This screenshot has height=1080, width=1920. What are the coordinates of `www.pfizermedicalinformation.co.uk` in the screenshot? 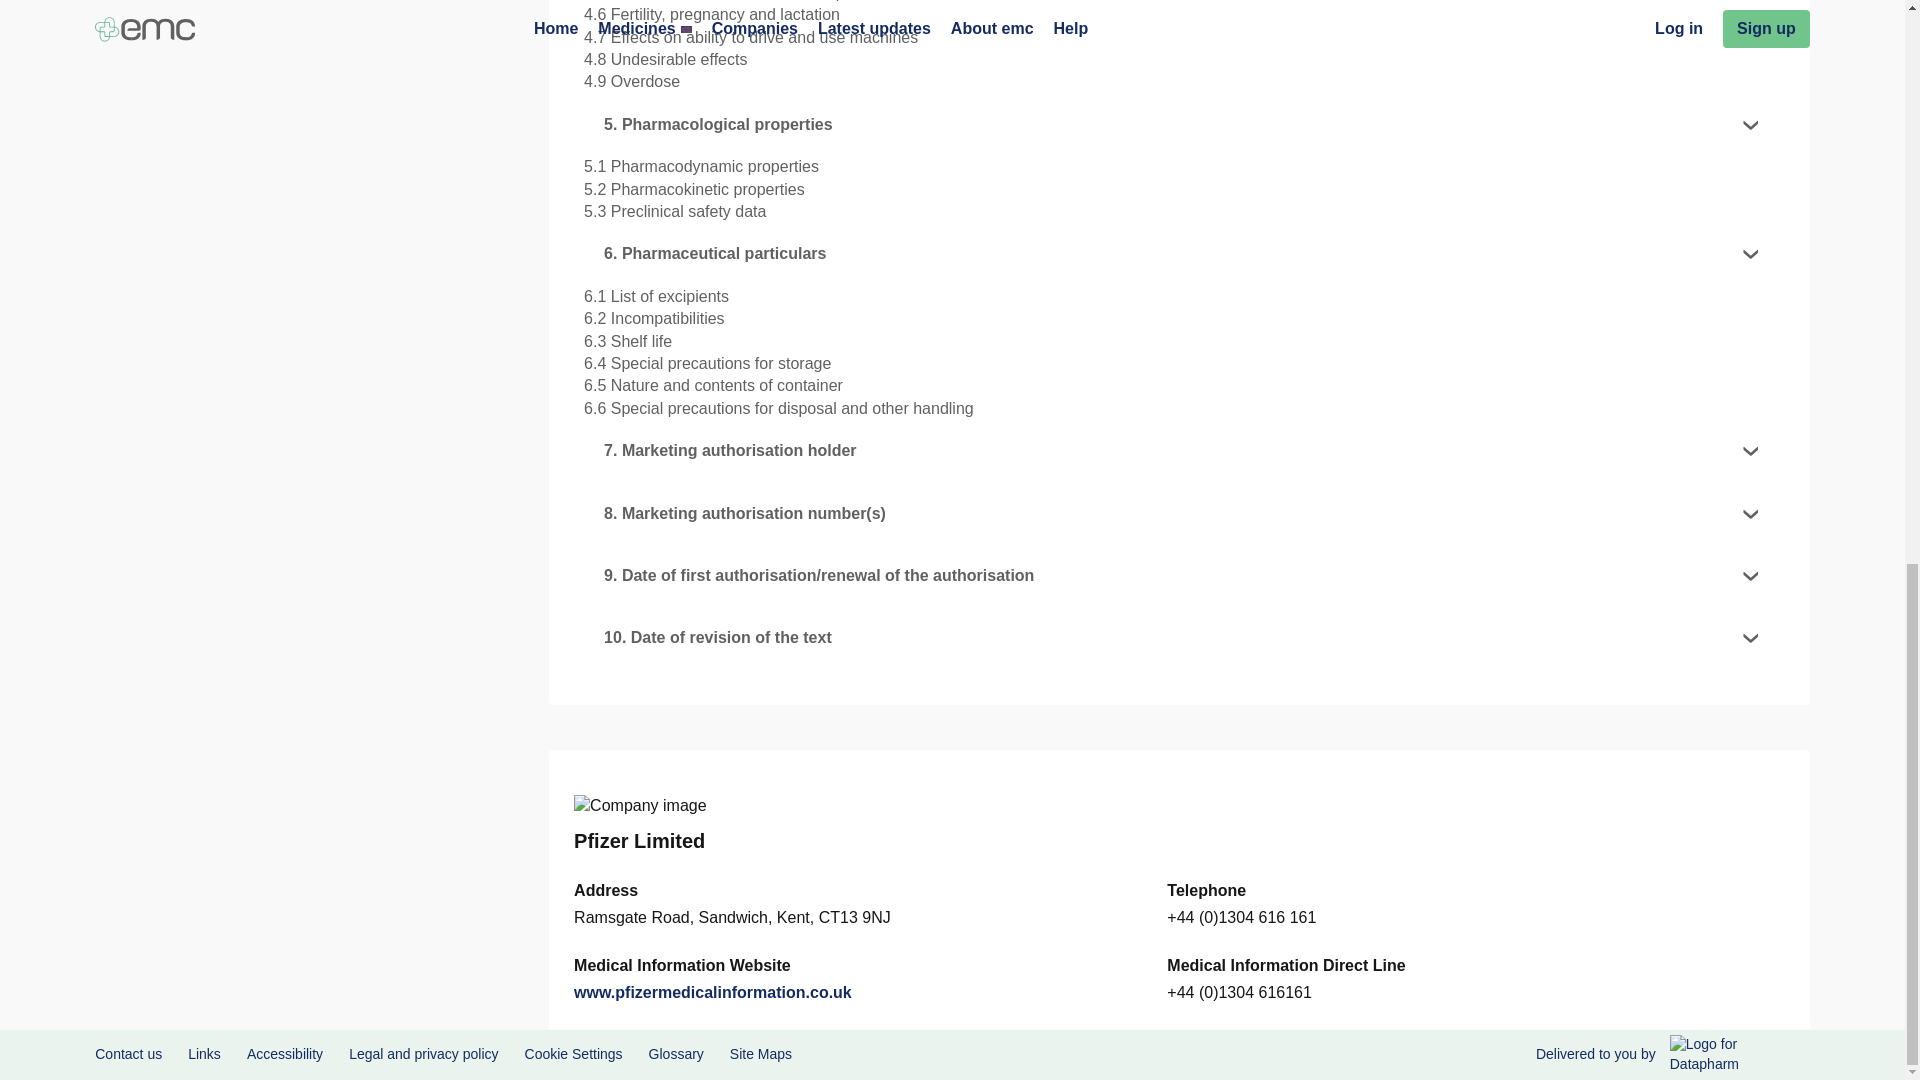 It's located at (713, 992).